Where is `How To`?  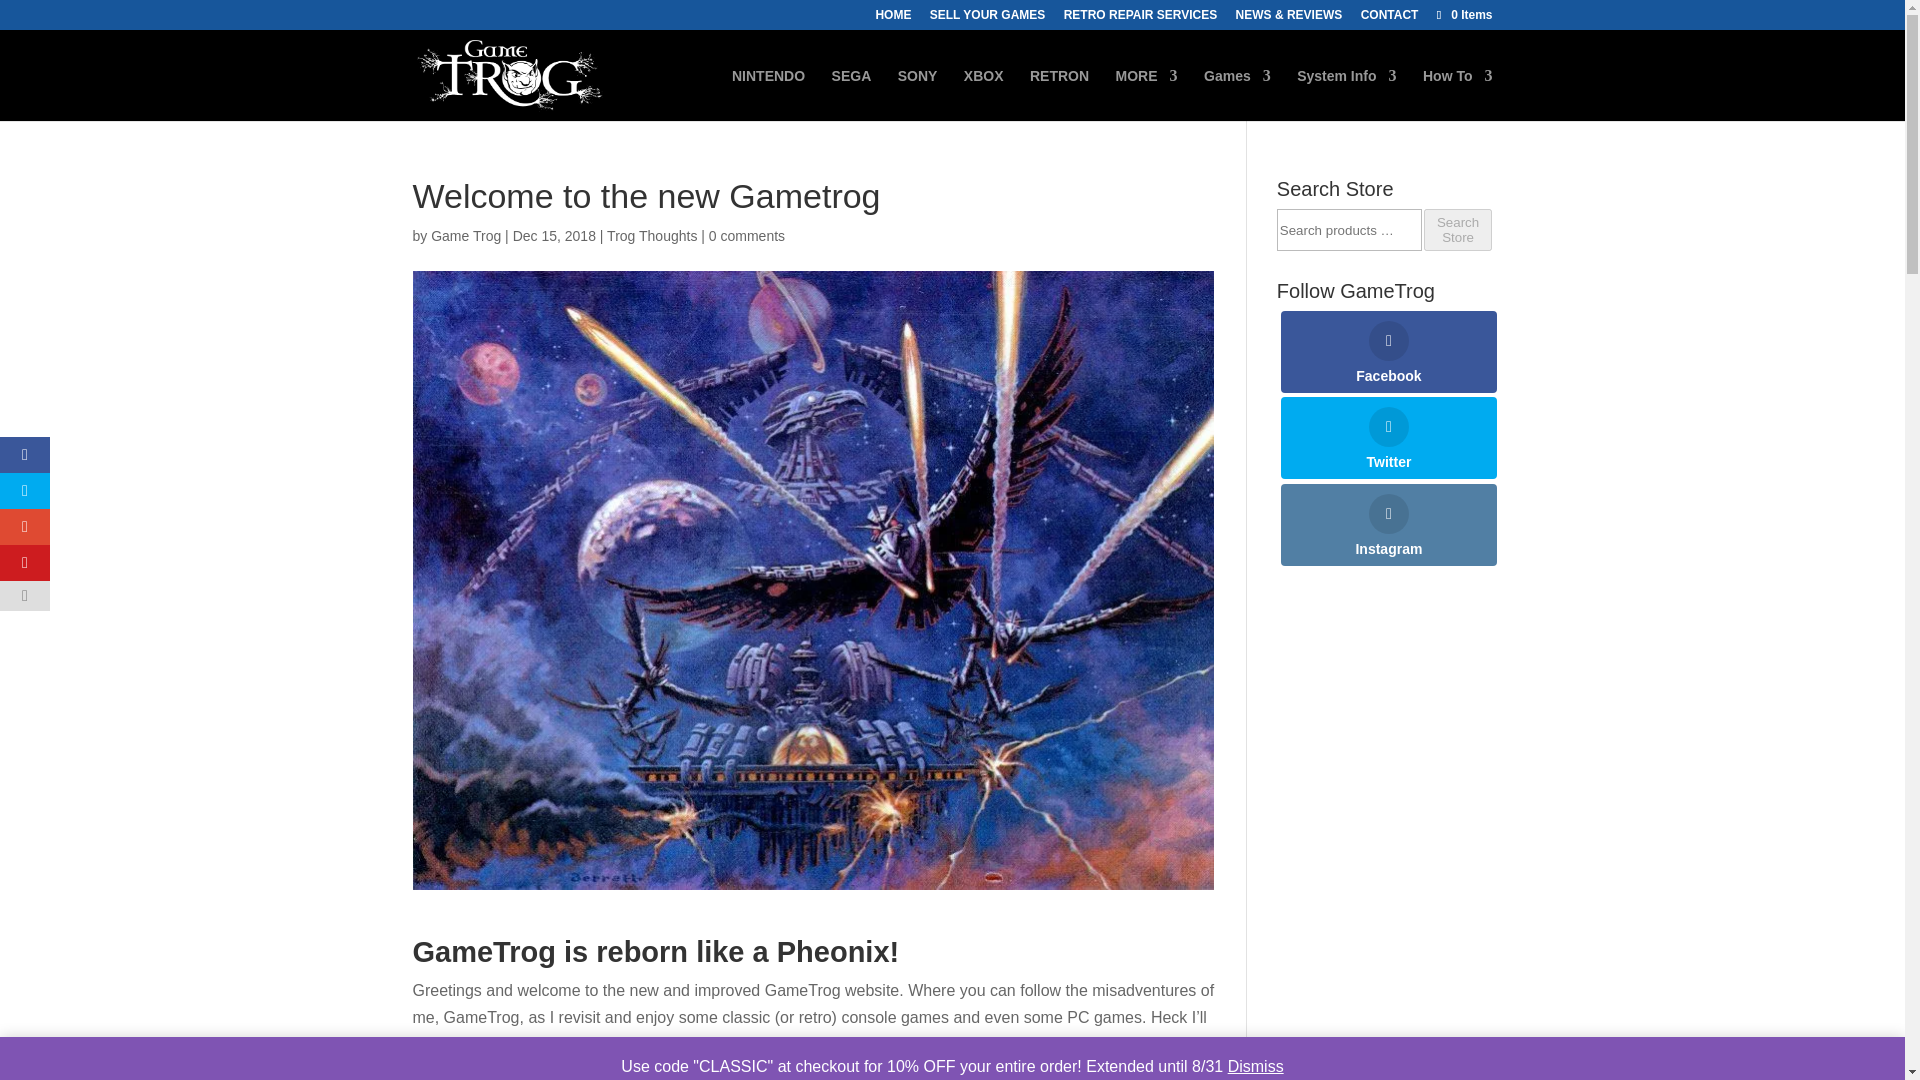
How To is located at coordinates (1458, 94).